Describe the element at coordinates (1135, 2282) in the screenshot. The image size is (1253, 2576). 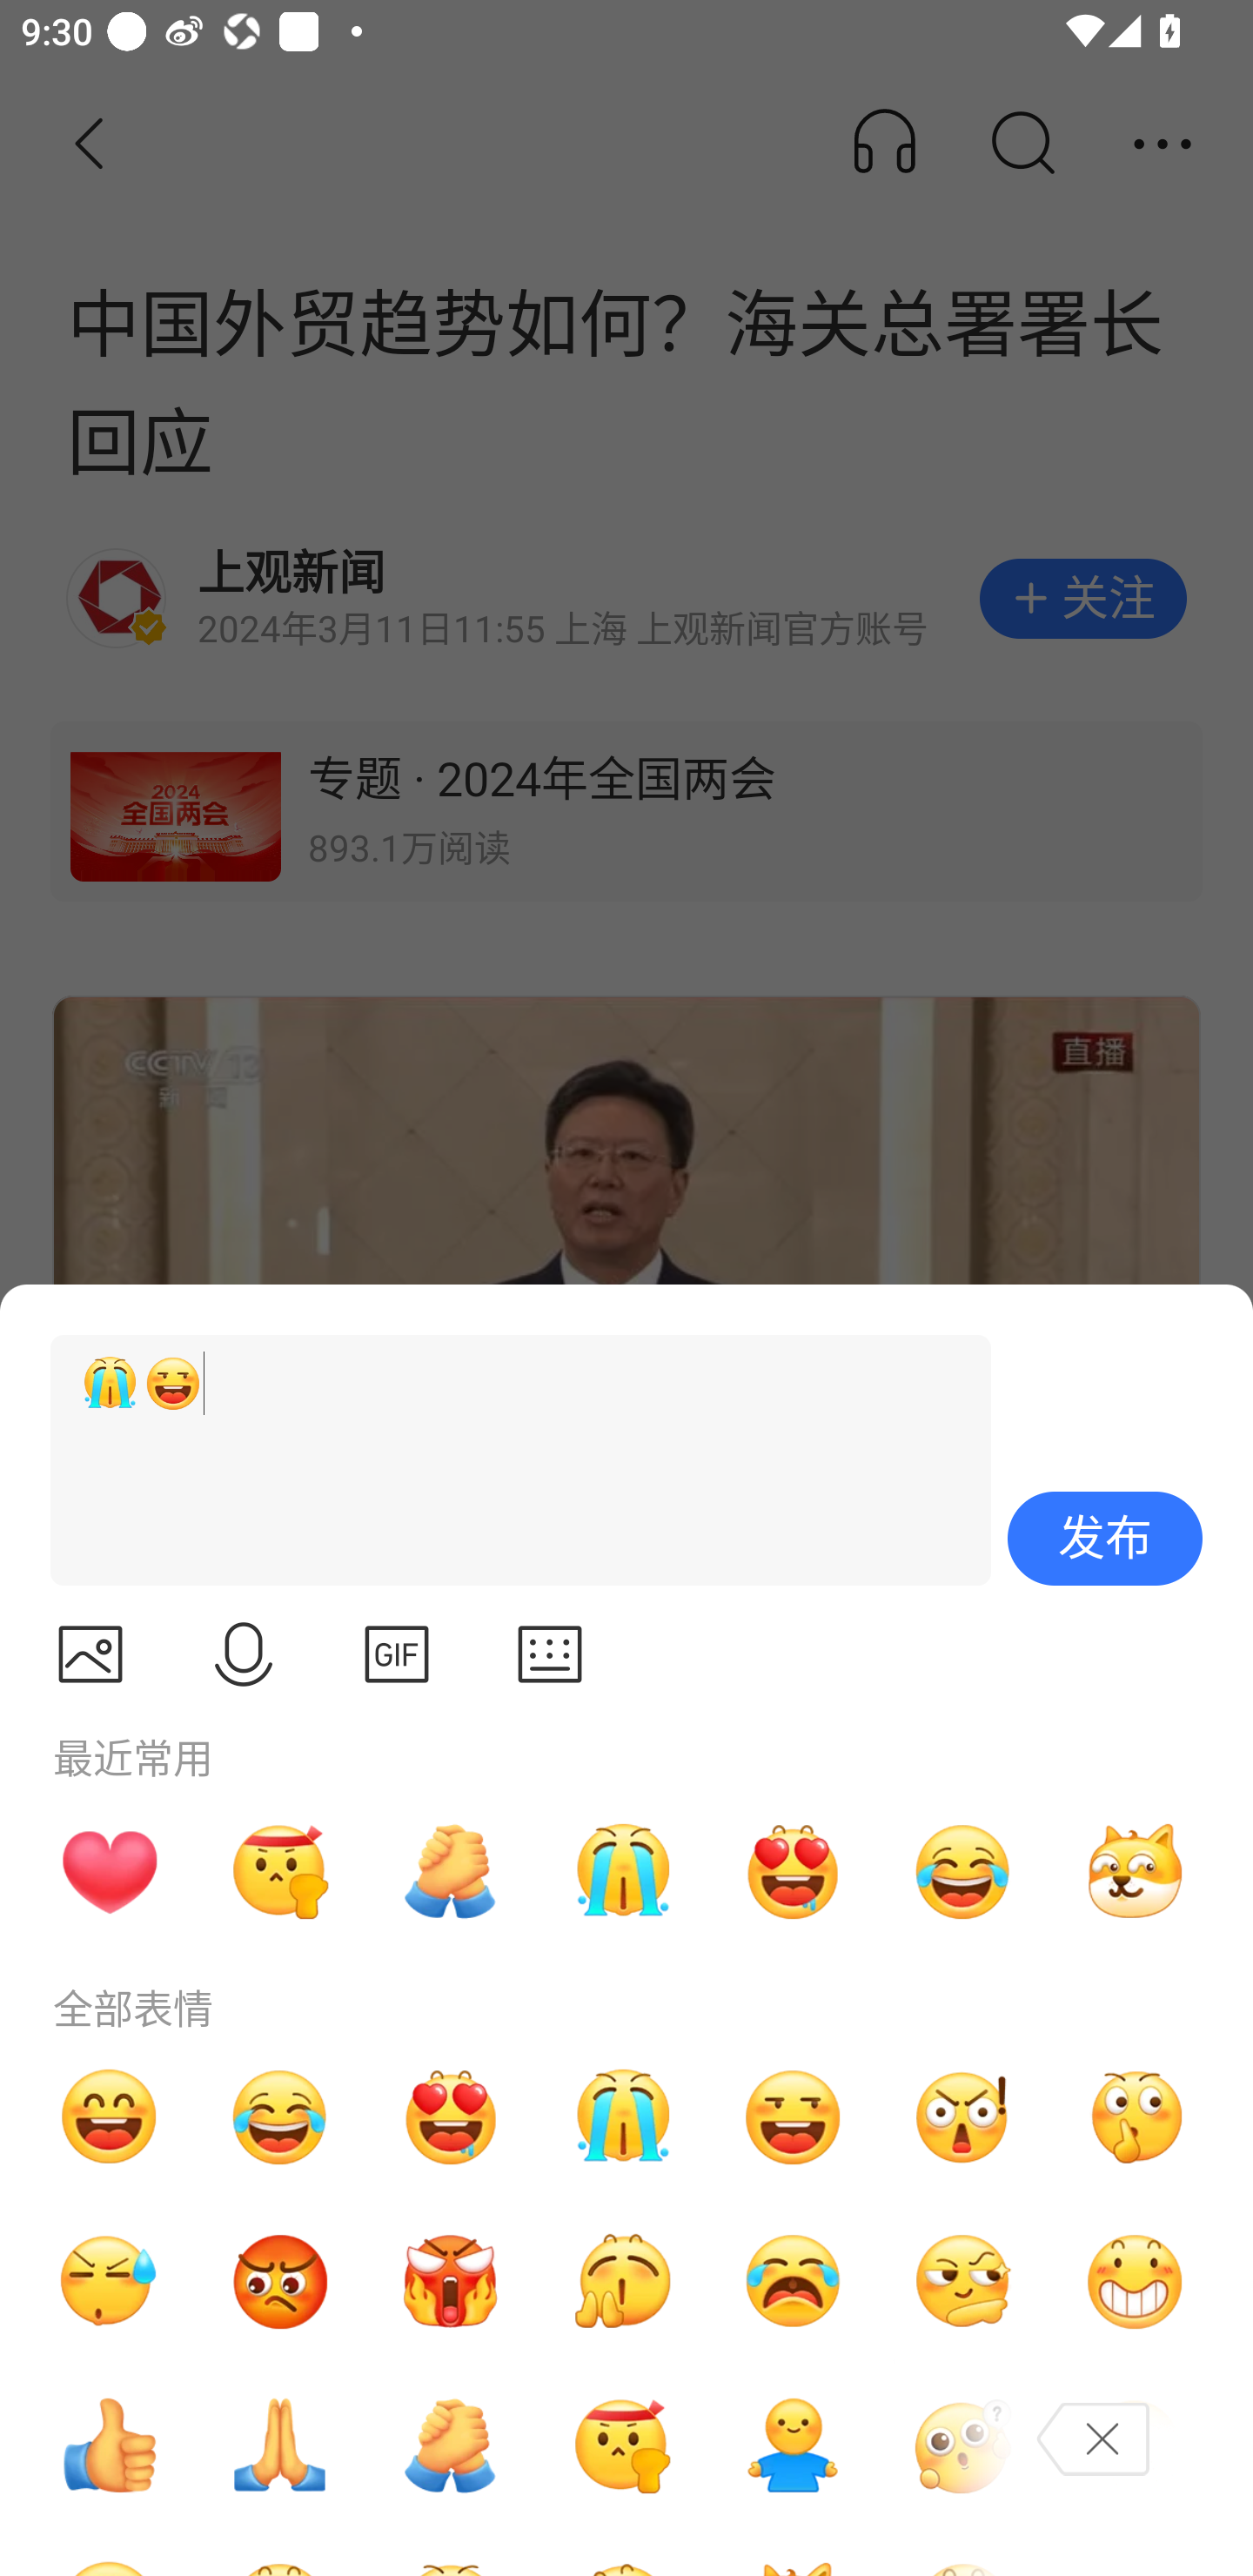
I see `坏笑` at that location.